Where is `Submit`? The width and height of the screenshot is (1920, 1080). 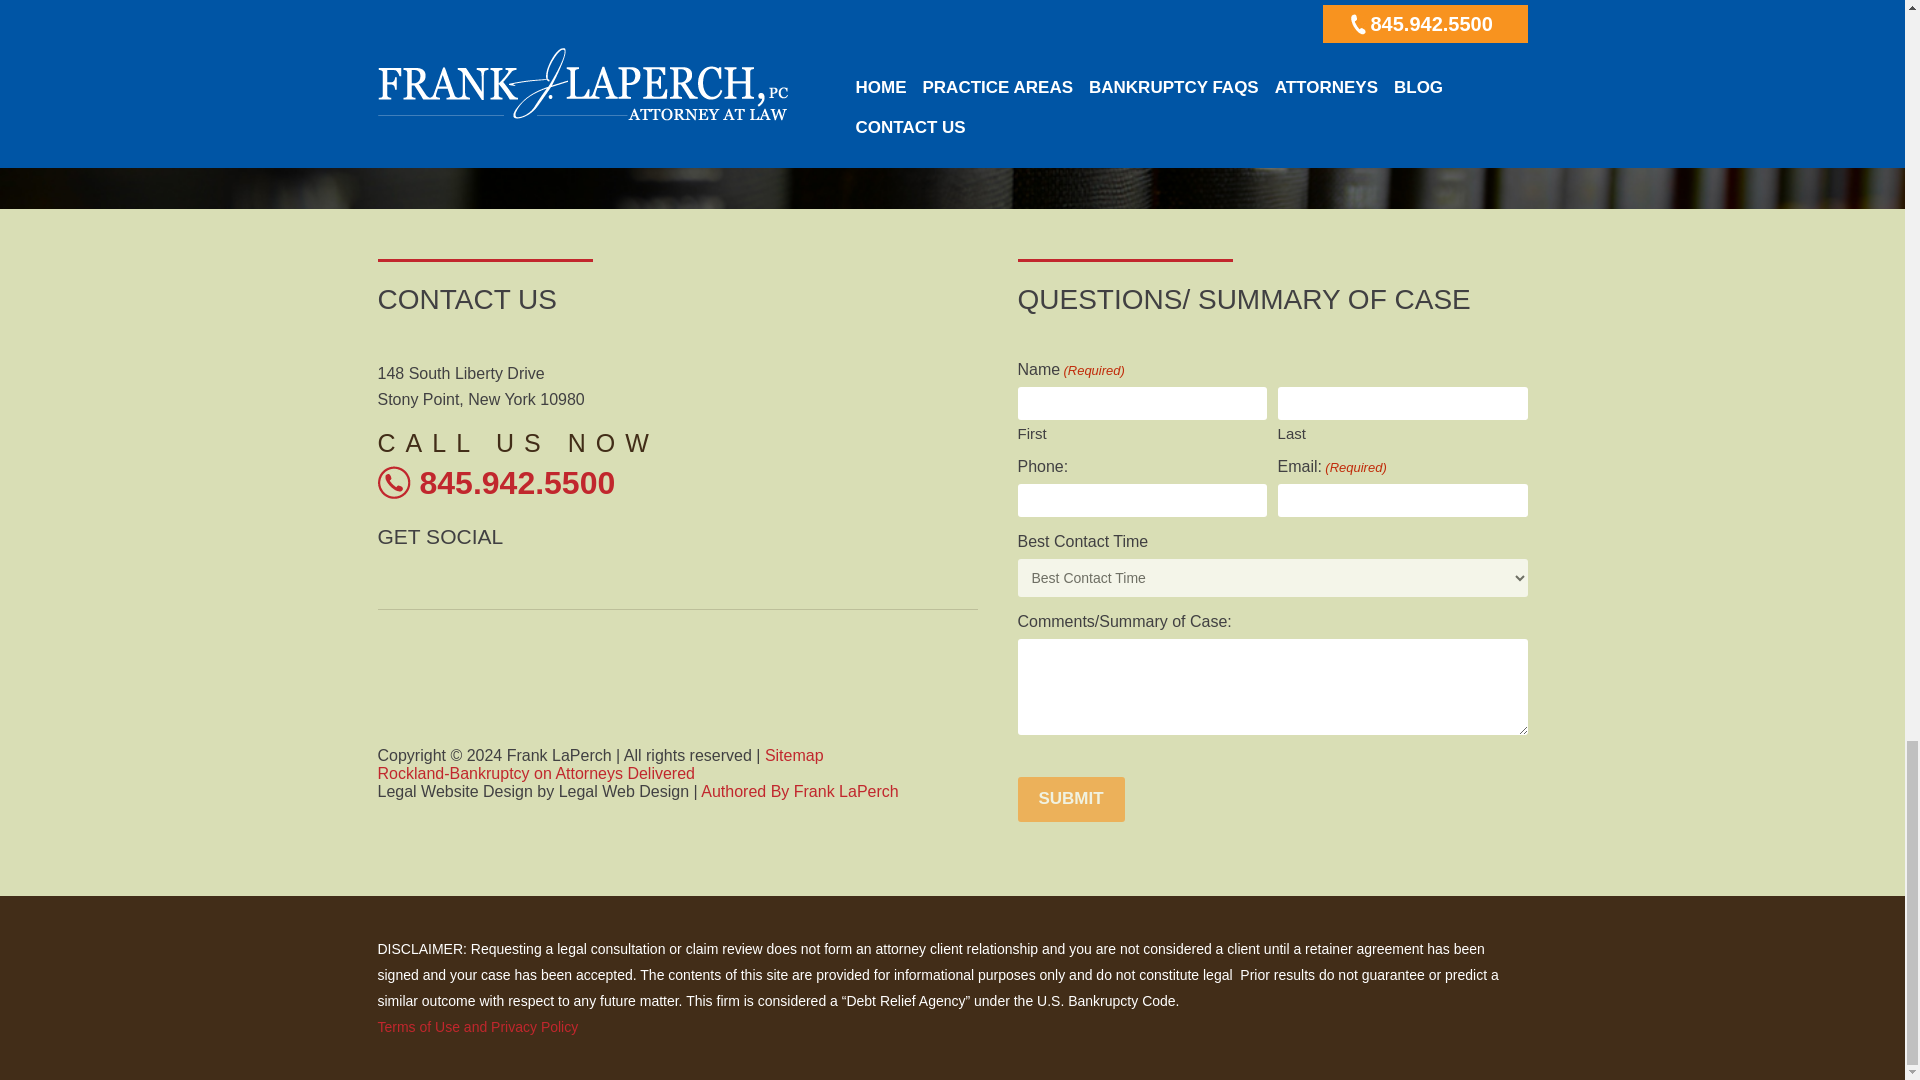 Submit is located at coordinates (1071, 798).